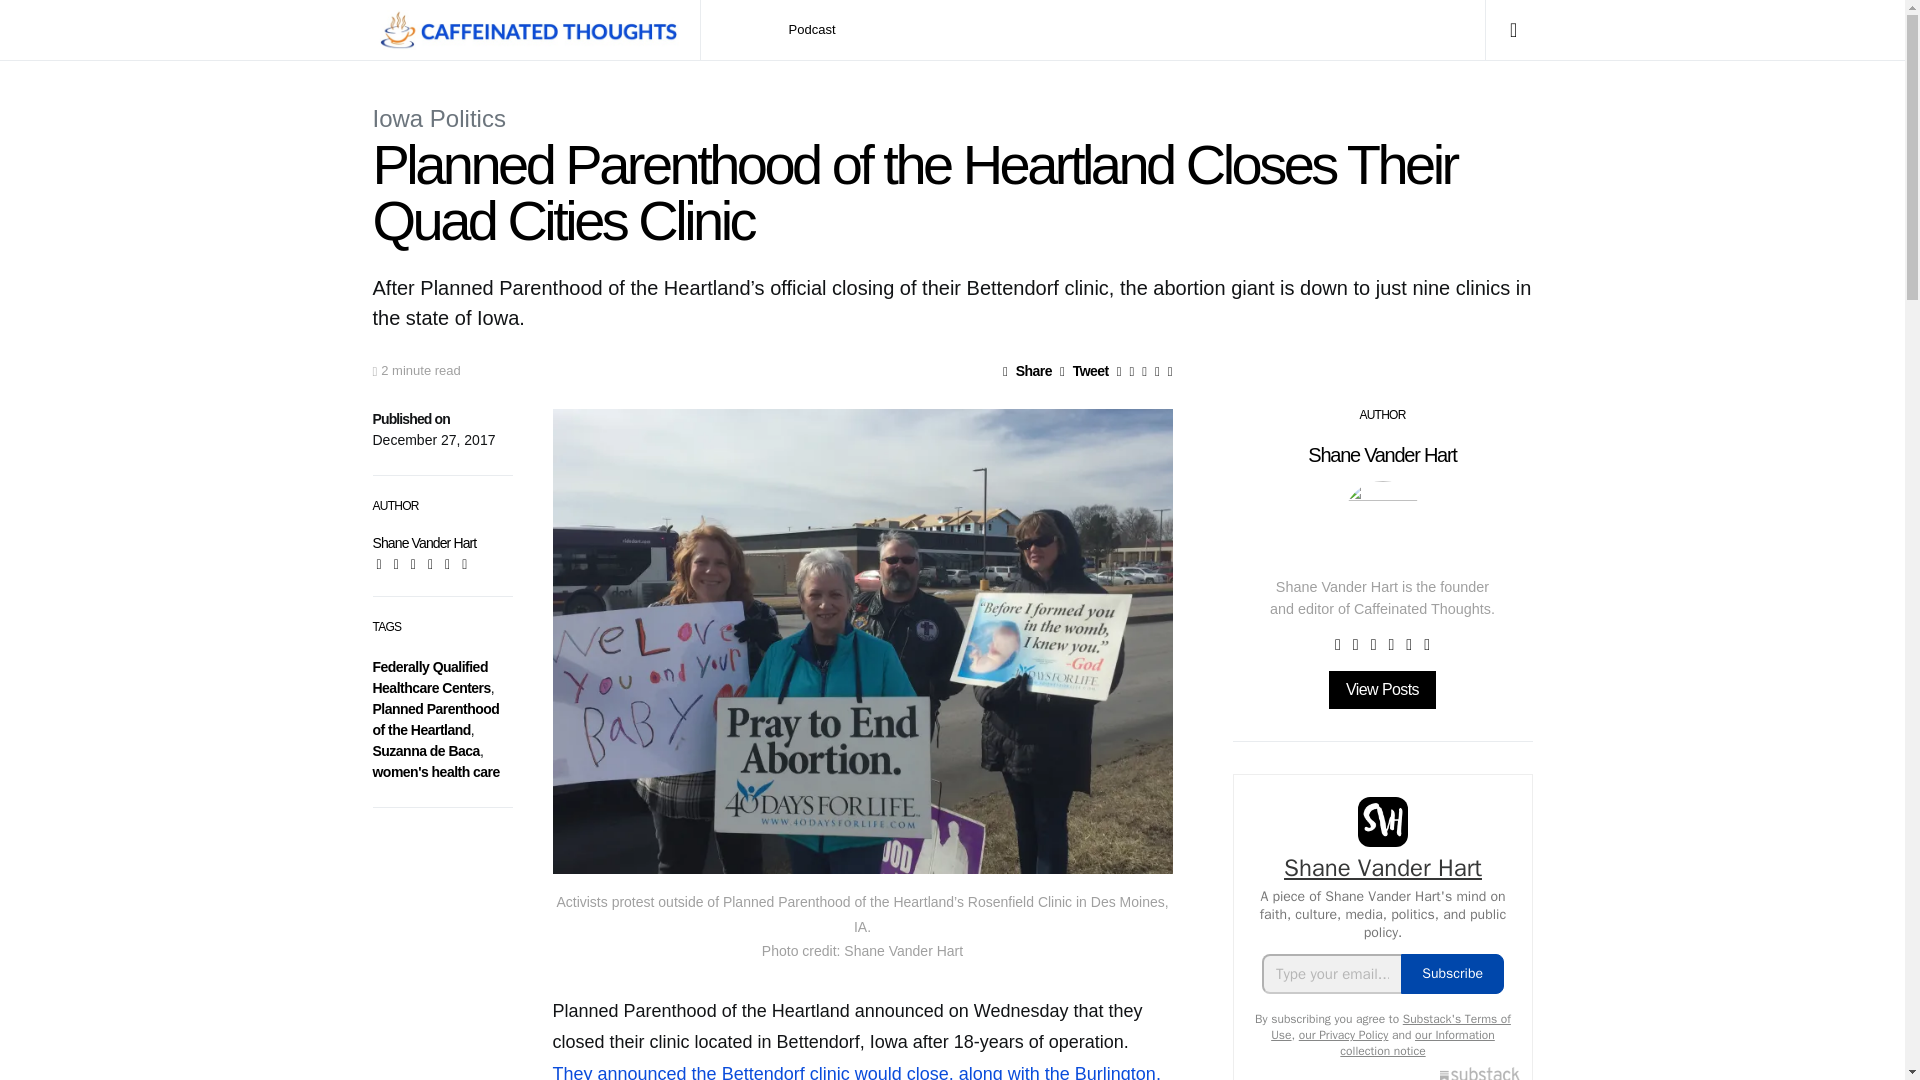 This screenshot has width=1920, height=1080. What do you see at coordinates (1084, 370) in the screenshot?
I see `Tweet` at bounding box center [1084, 370].